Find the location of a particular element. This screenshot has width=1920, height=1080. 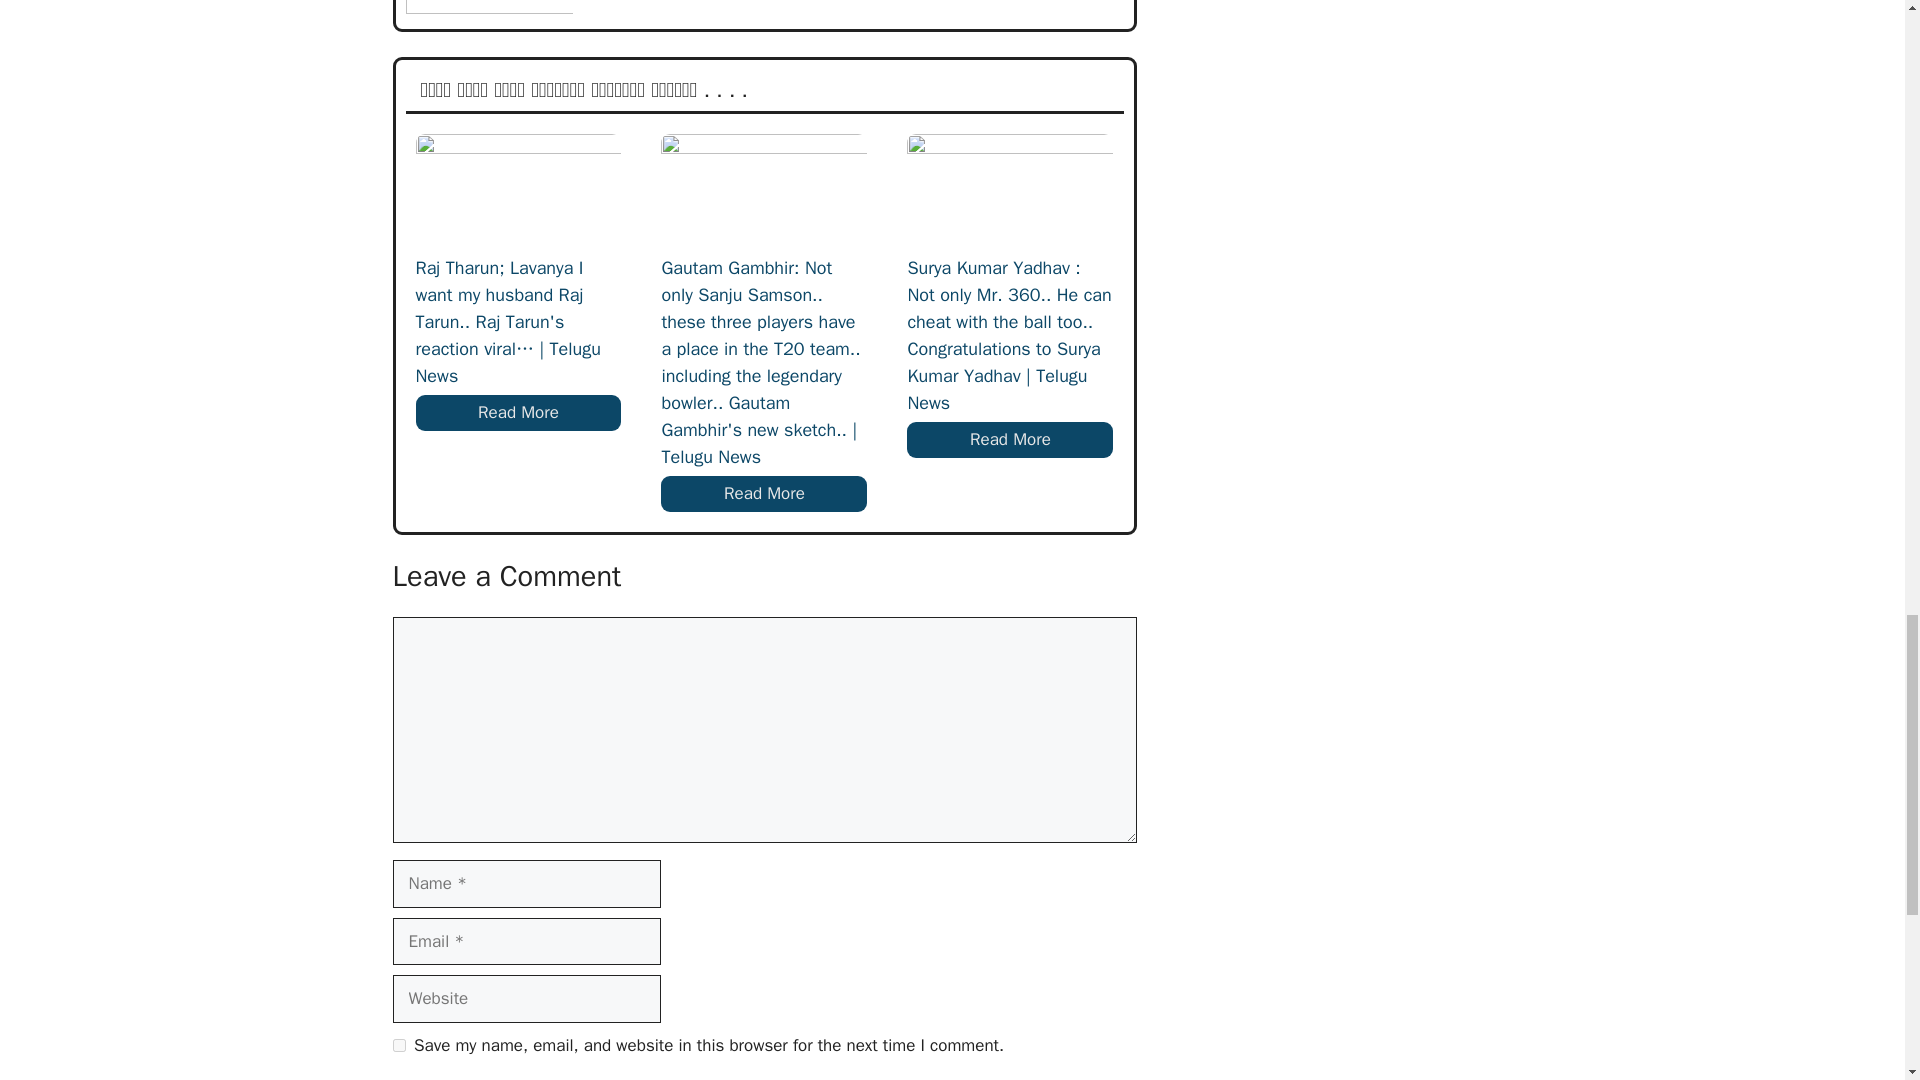

Read More is located at coordinates (764, 494).